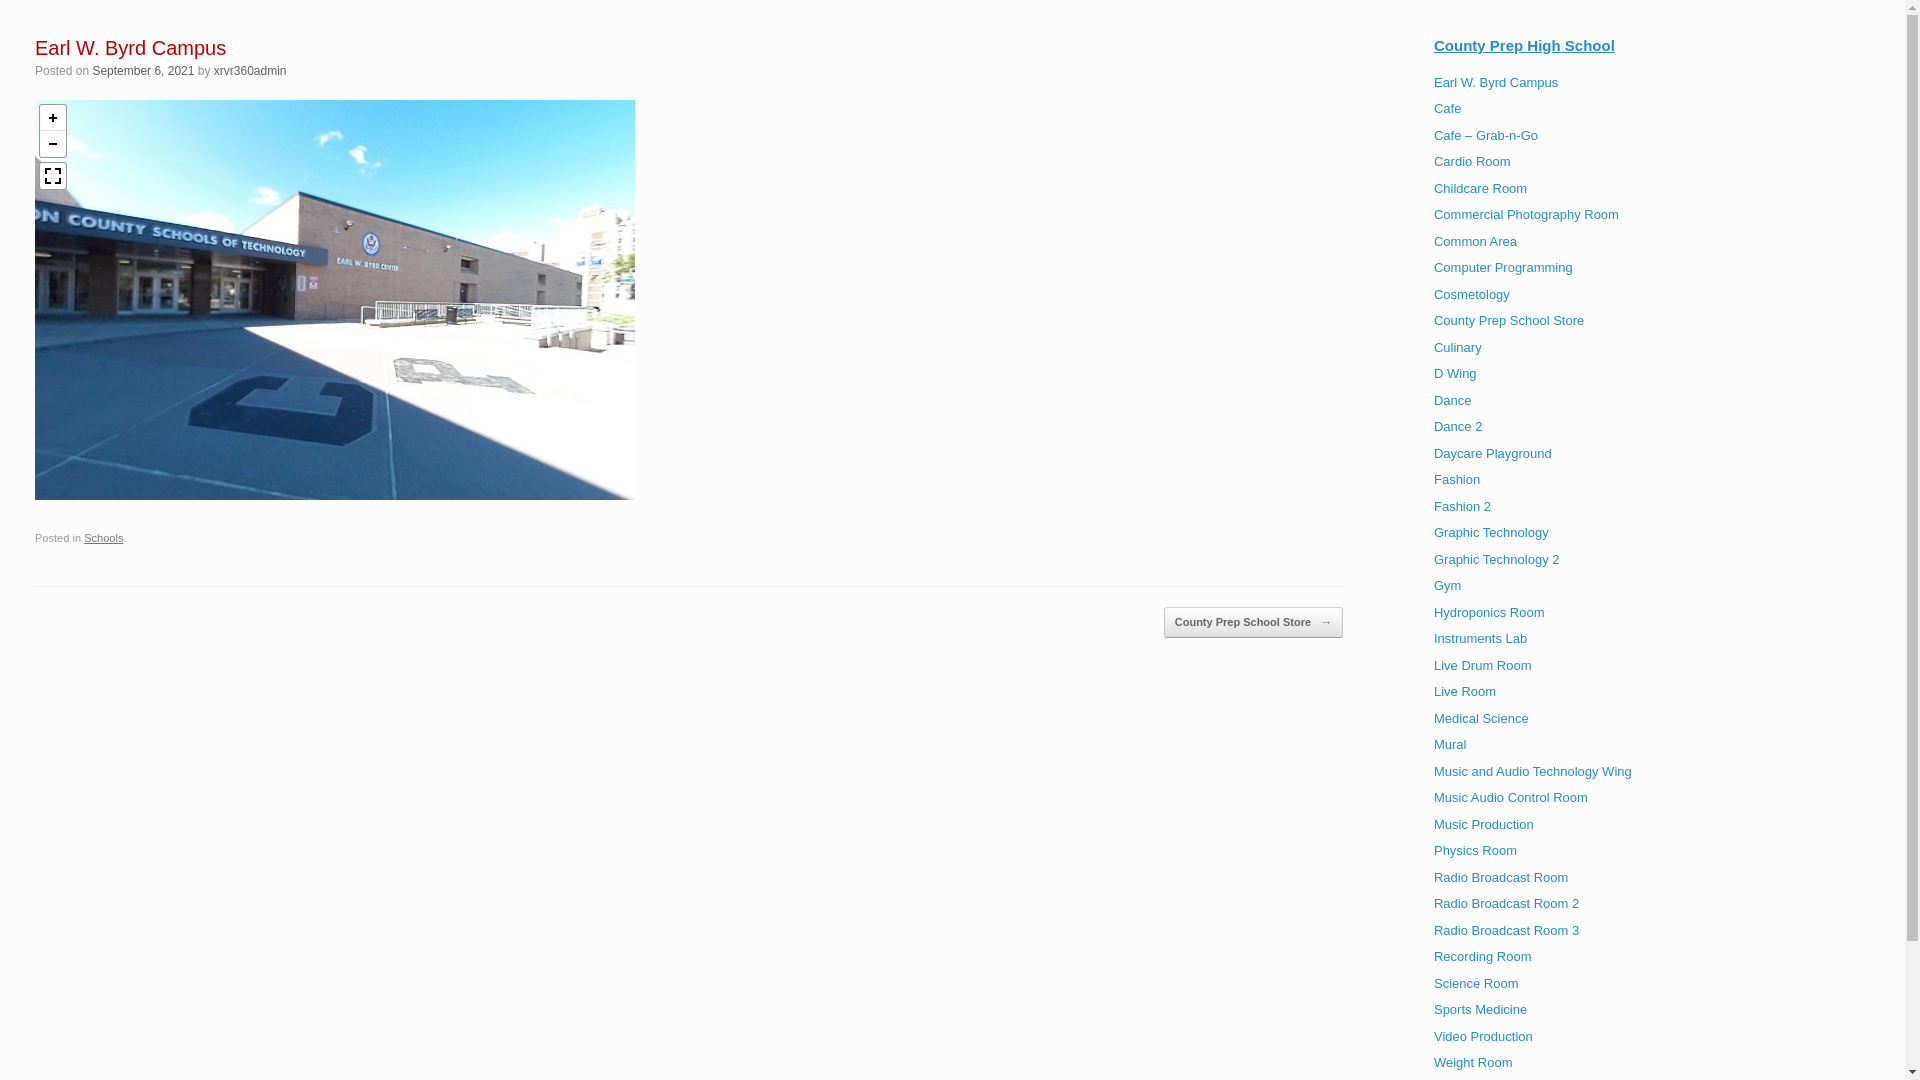 The height and width of the screenshot is (1080, 1920). Describe the element at coordinates (1483, 666) in the screenshot. I see `Live Drum Room` at that location.